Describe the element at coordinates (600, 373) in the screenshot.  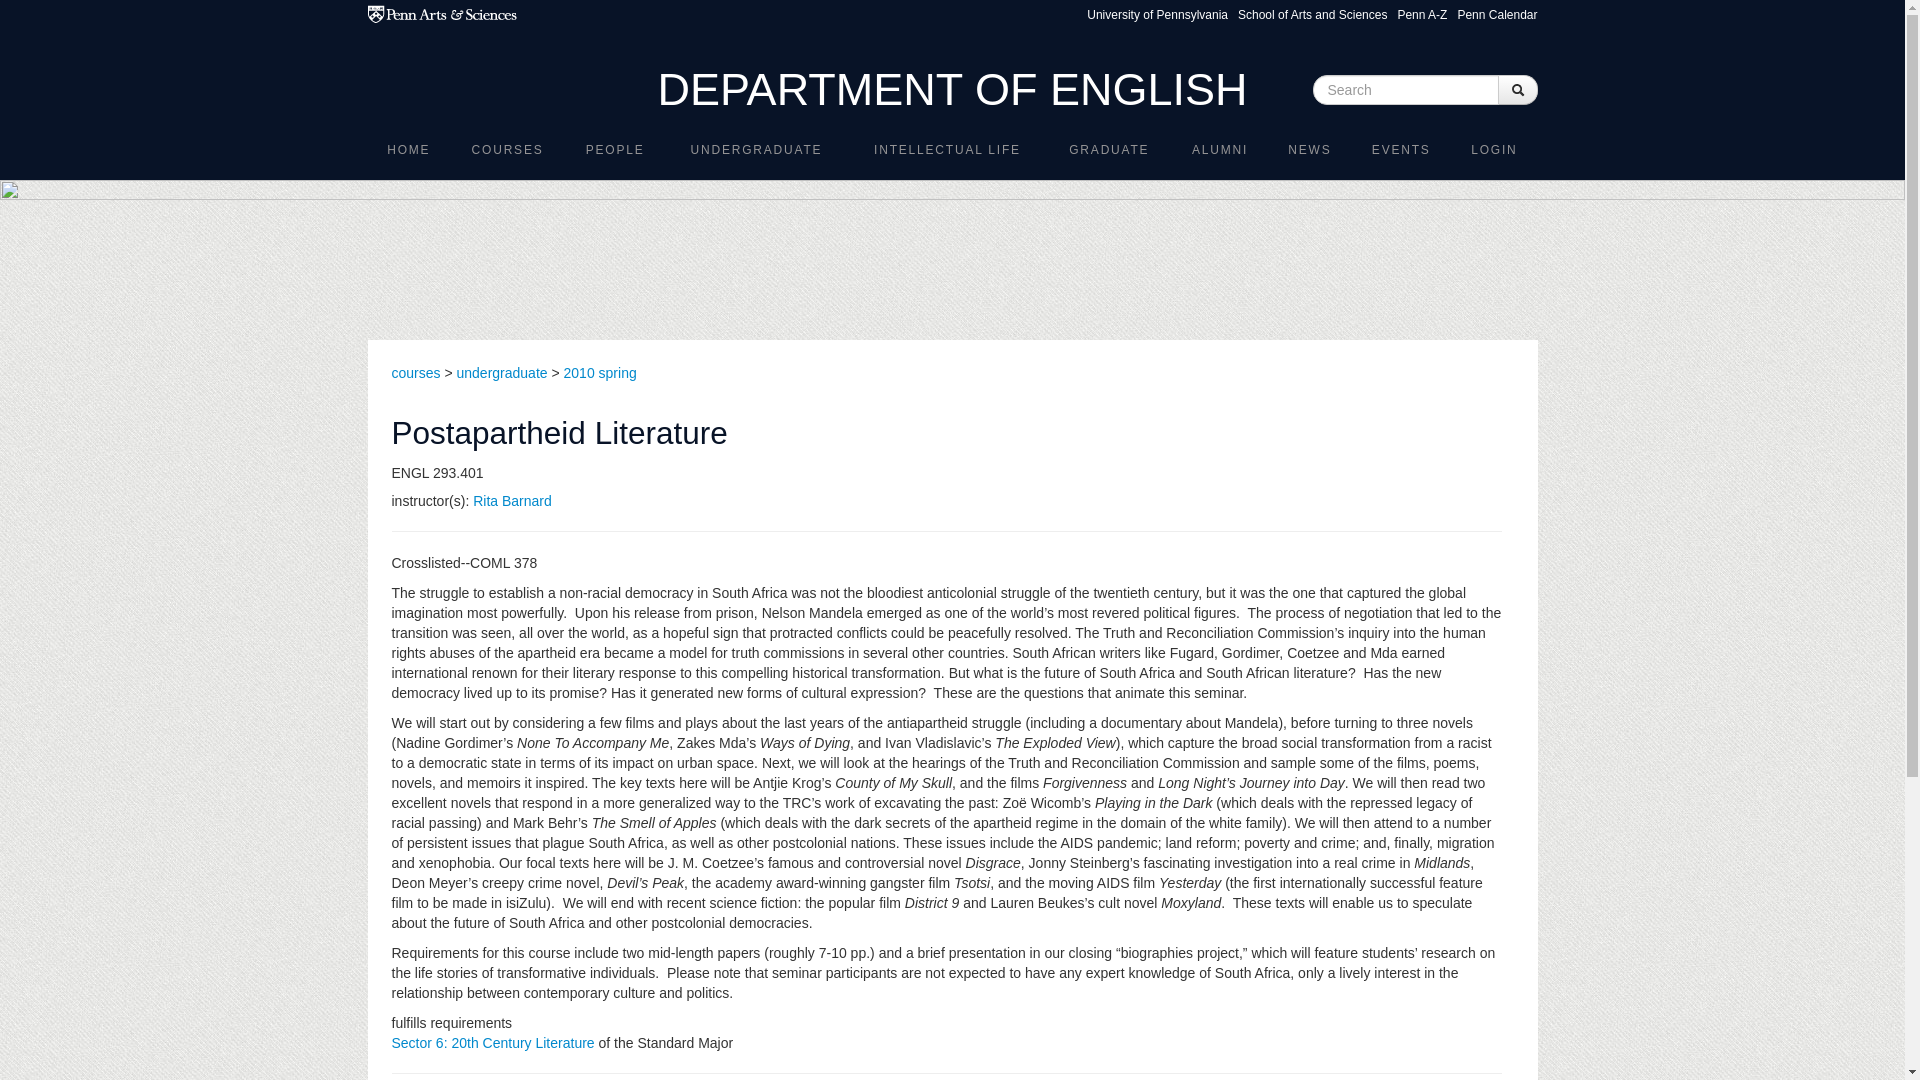
I see `2010 spring` at that location.